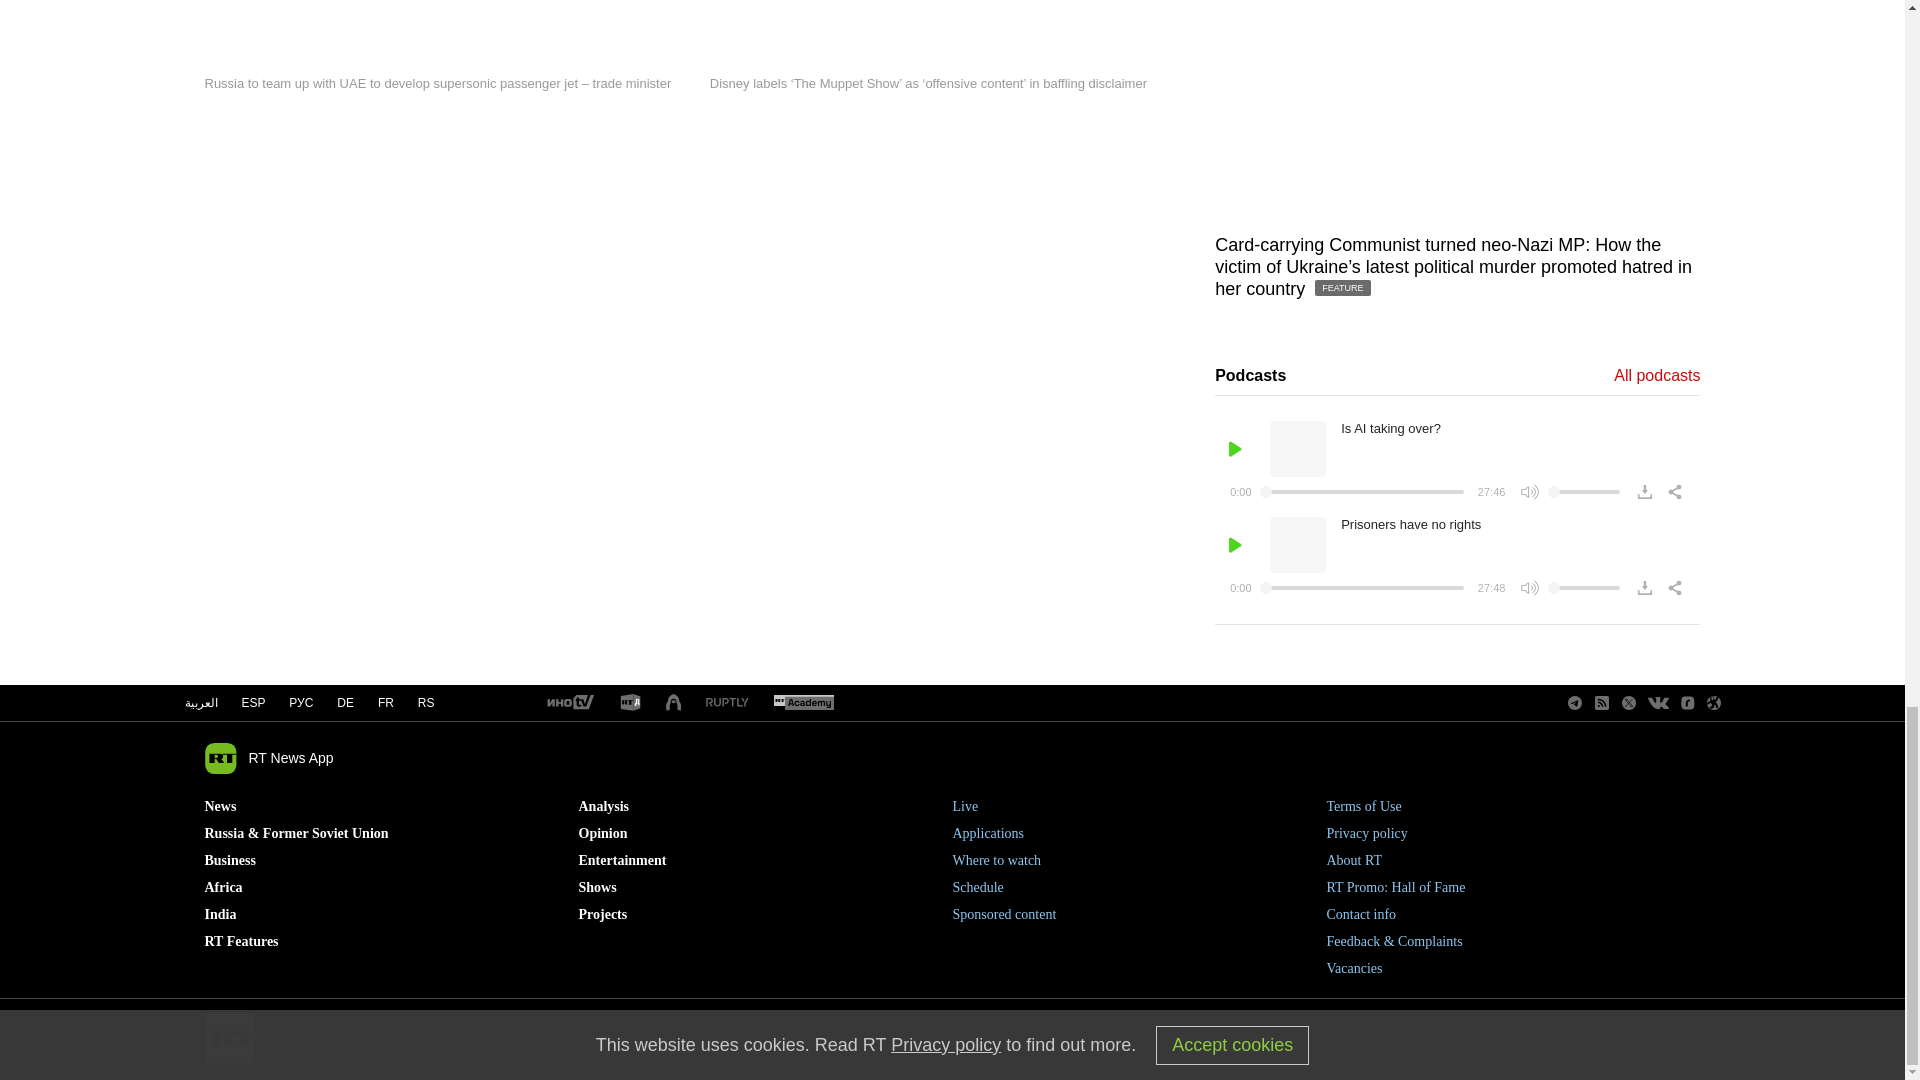  What do you see at coordinates (630, 703) in the screenshot?
I see `RT ` at bounding box center [630, 703].